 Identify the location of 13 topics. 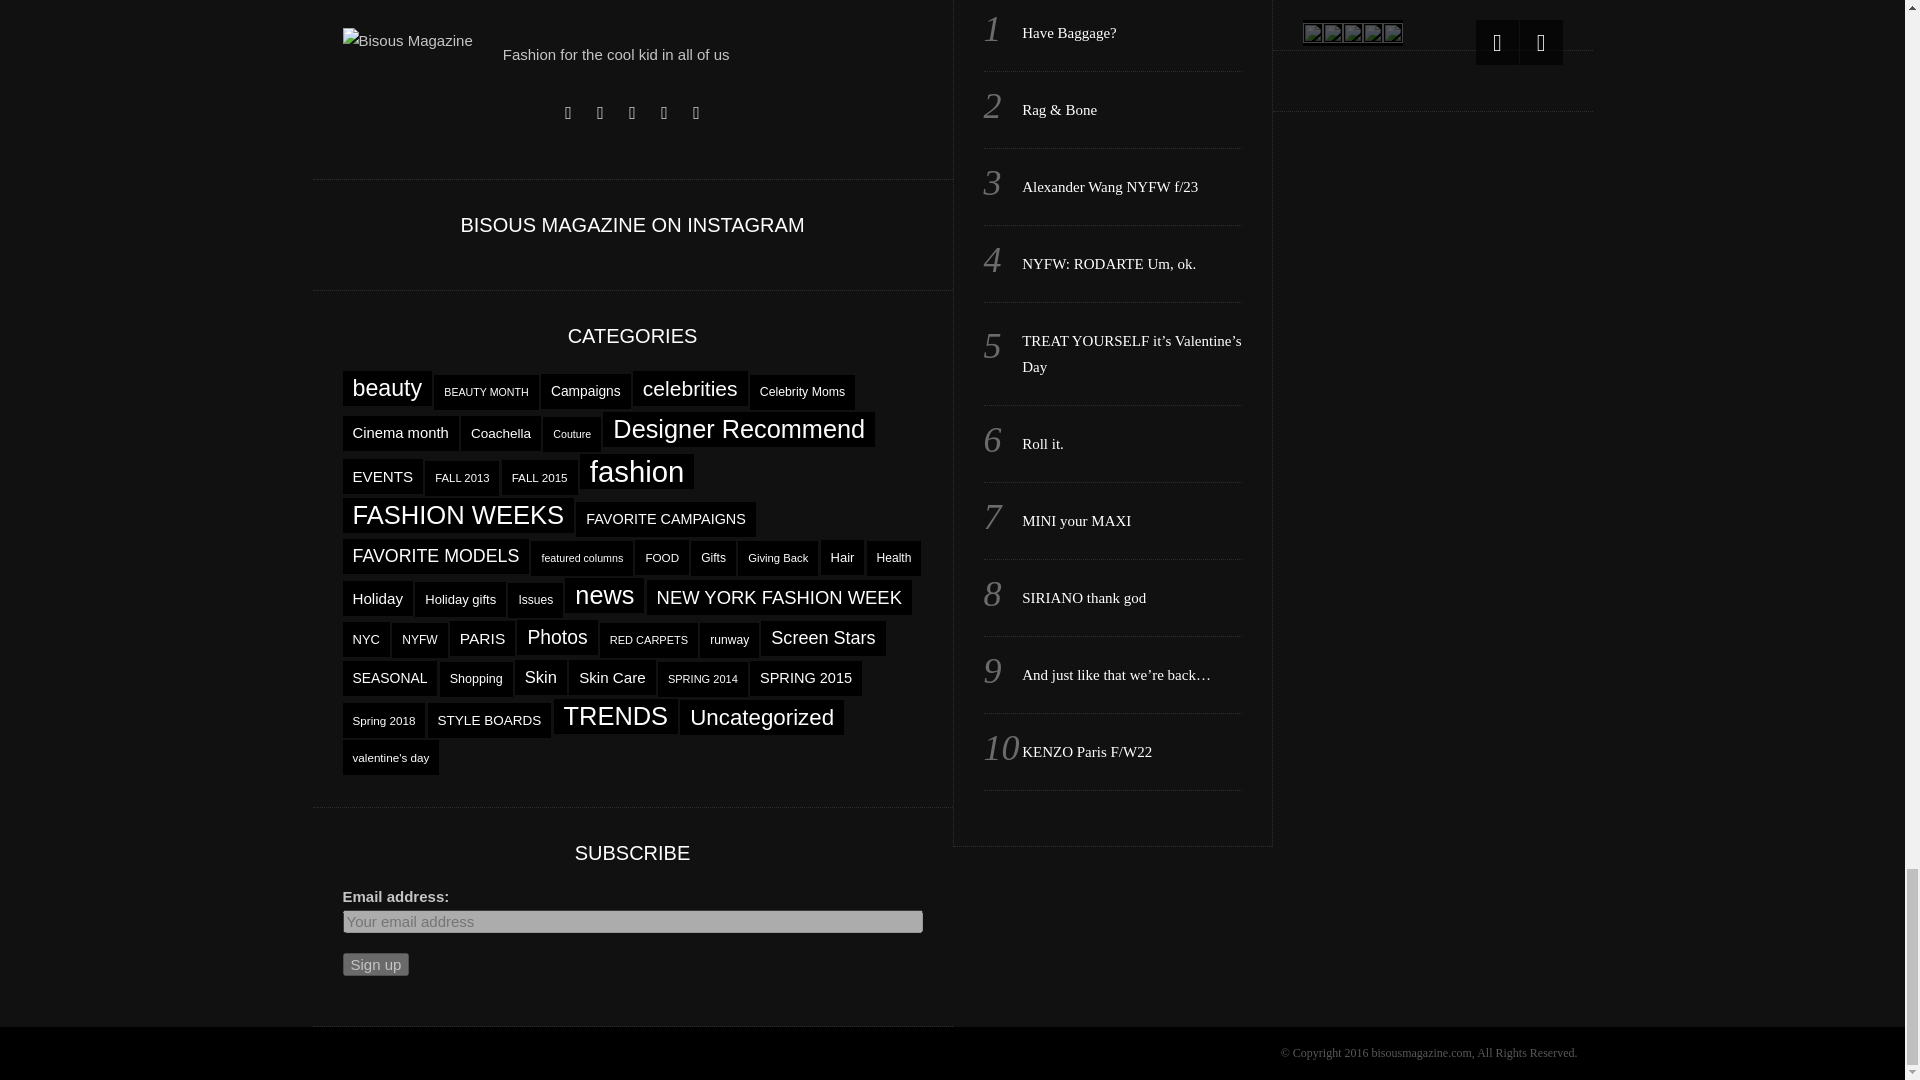
(572, 434).